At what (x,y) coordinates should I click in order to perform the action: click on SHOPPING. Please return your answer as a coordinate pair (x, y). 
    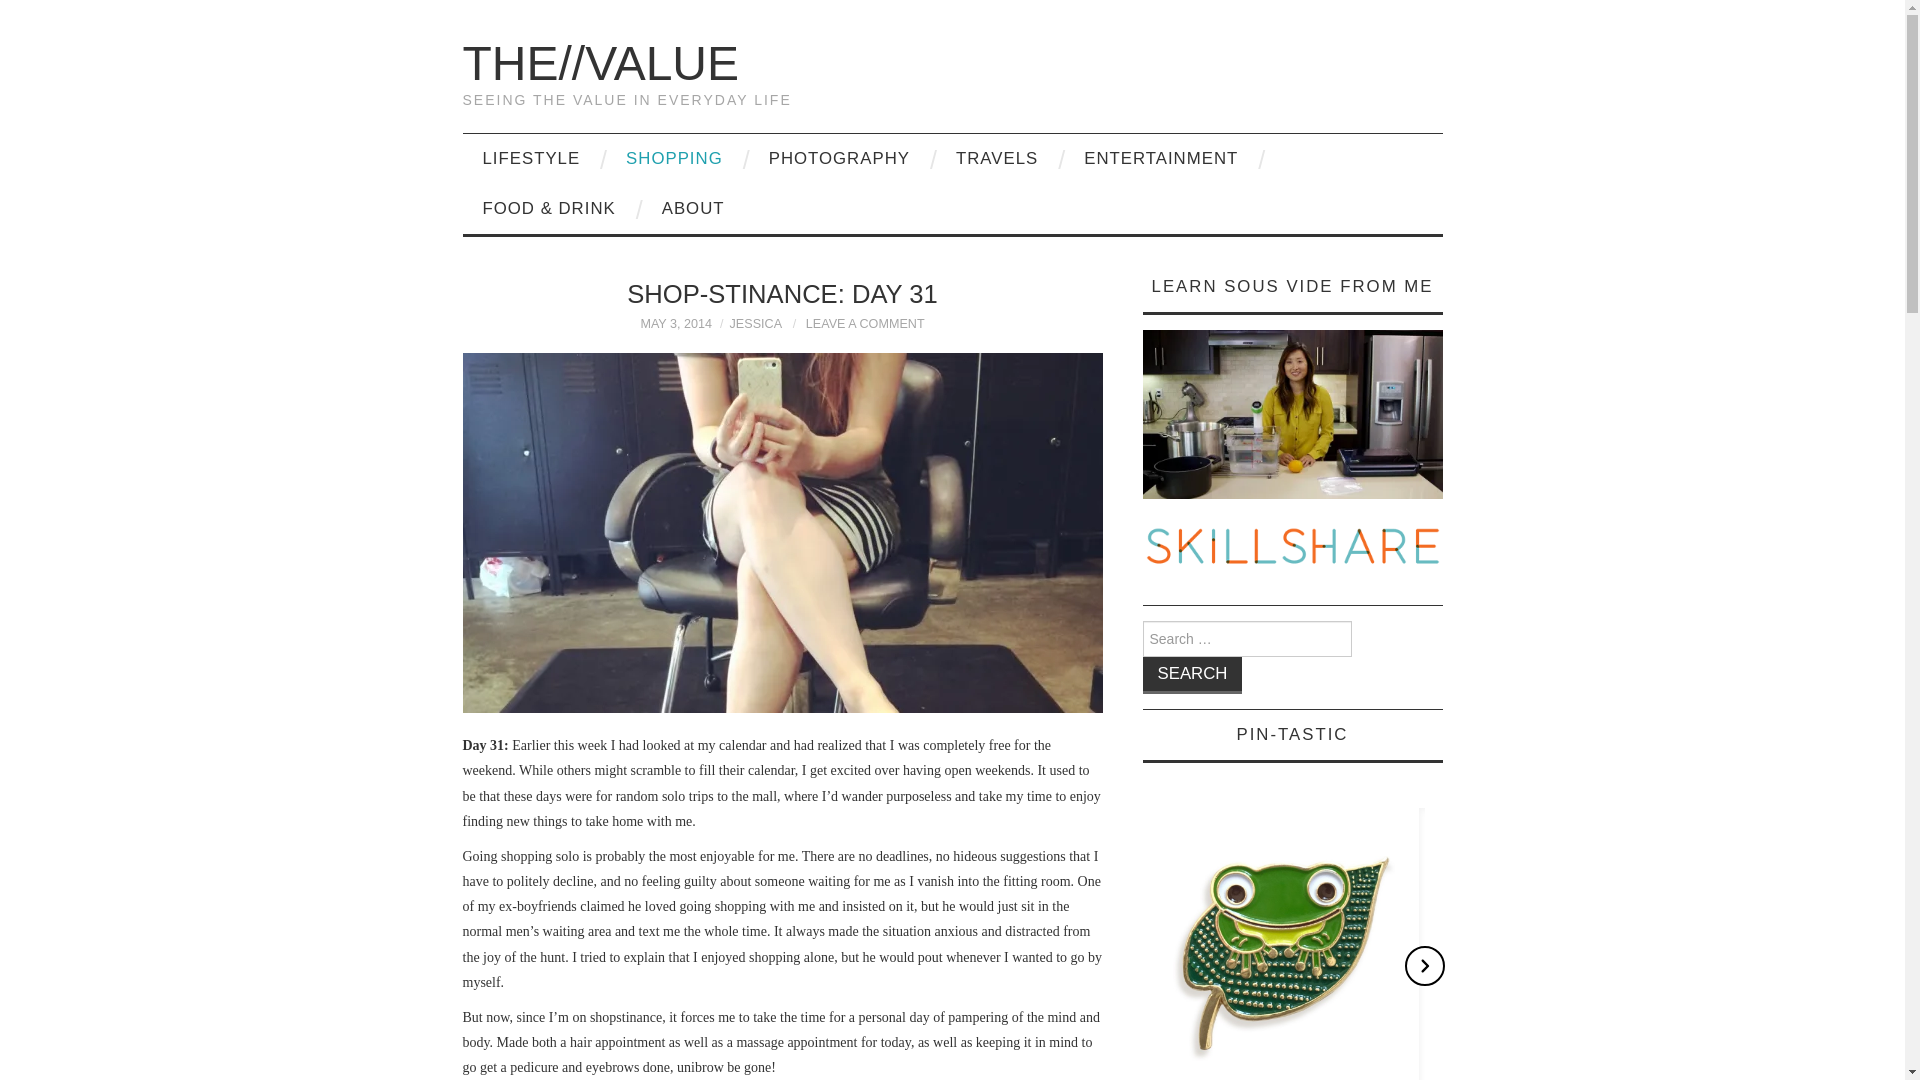
    Looking at the image, I should click on (674, 158).